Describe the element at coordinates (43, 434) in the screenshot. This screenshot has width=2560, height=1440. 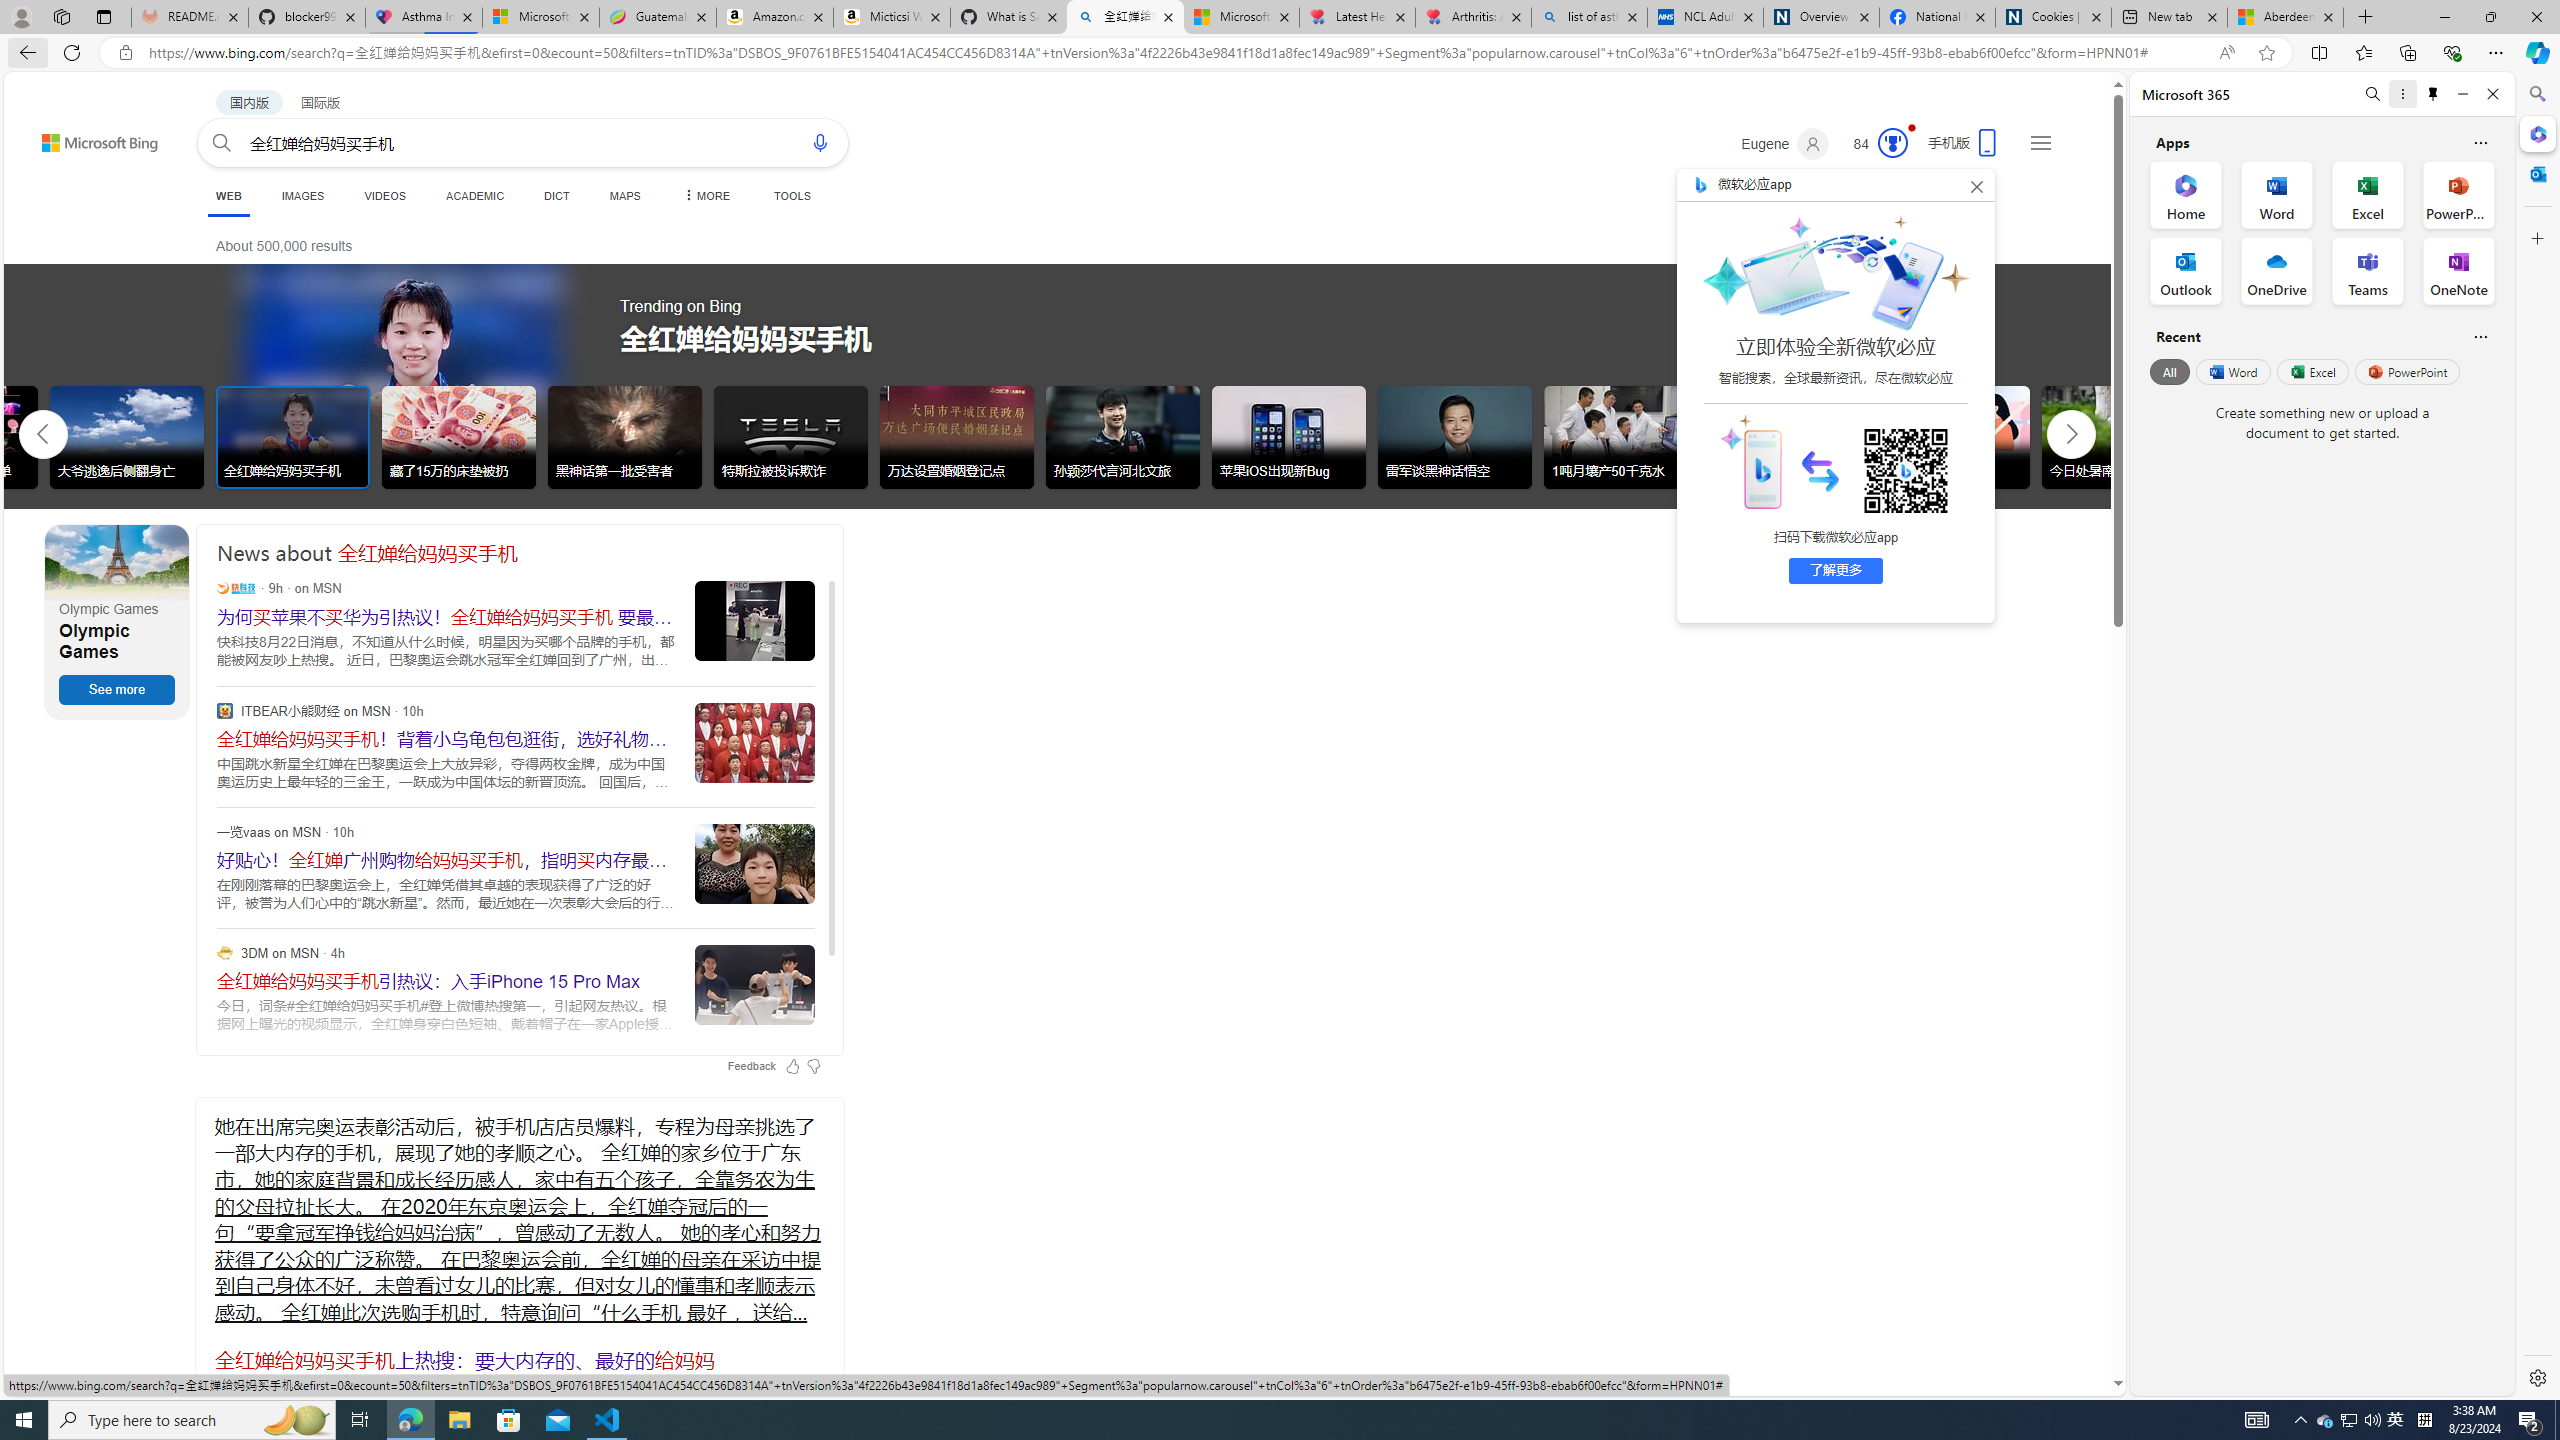
I see `AutomationID: tob_left_arrow` at that location.